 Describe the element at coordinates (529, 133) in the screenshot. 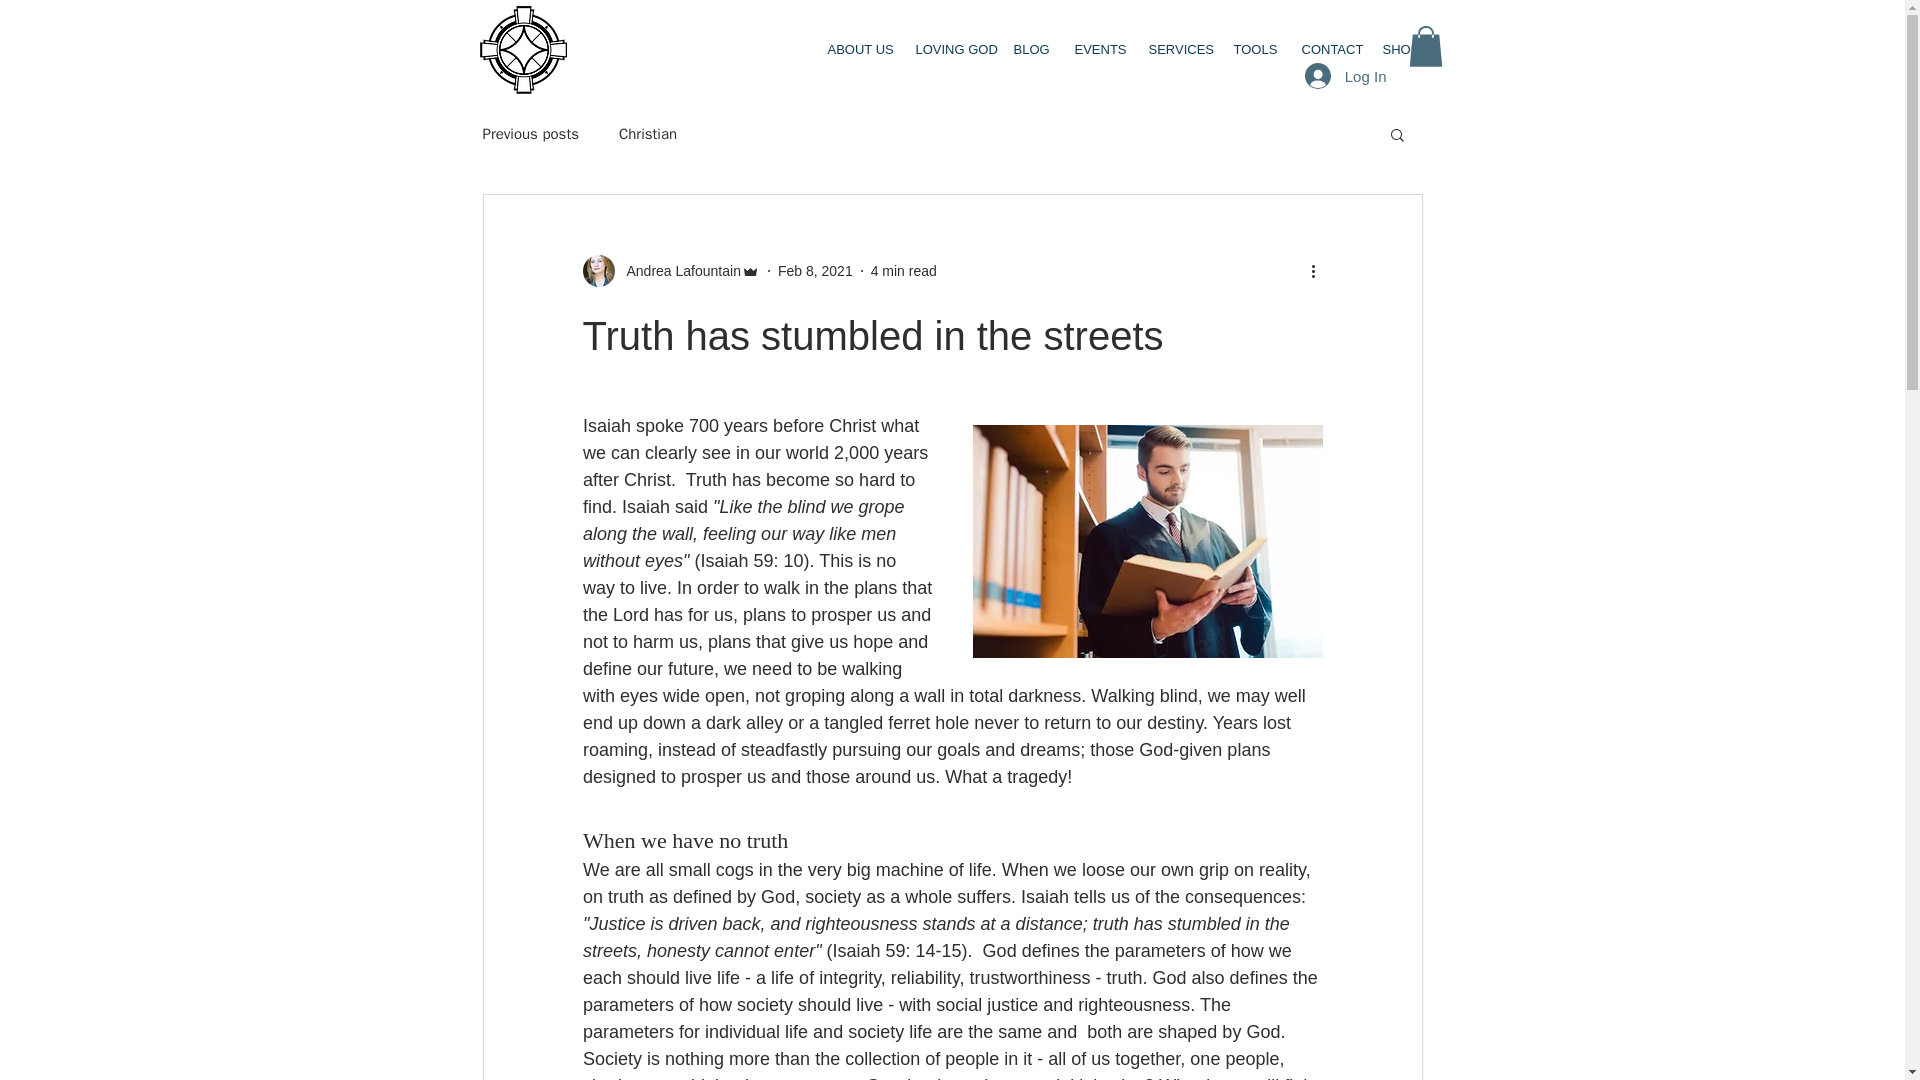

I see `Previous posts` at that location.